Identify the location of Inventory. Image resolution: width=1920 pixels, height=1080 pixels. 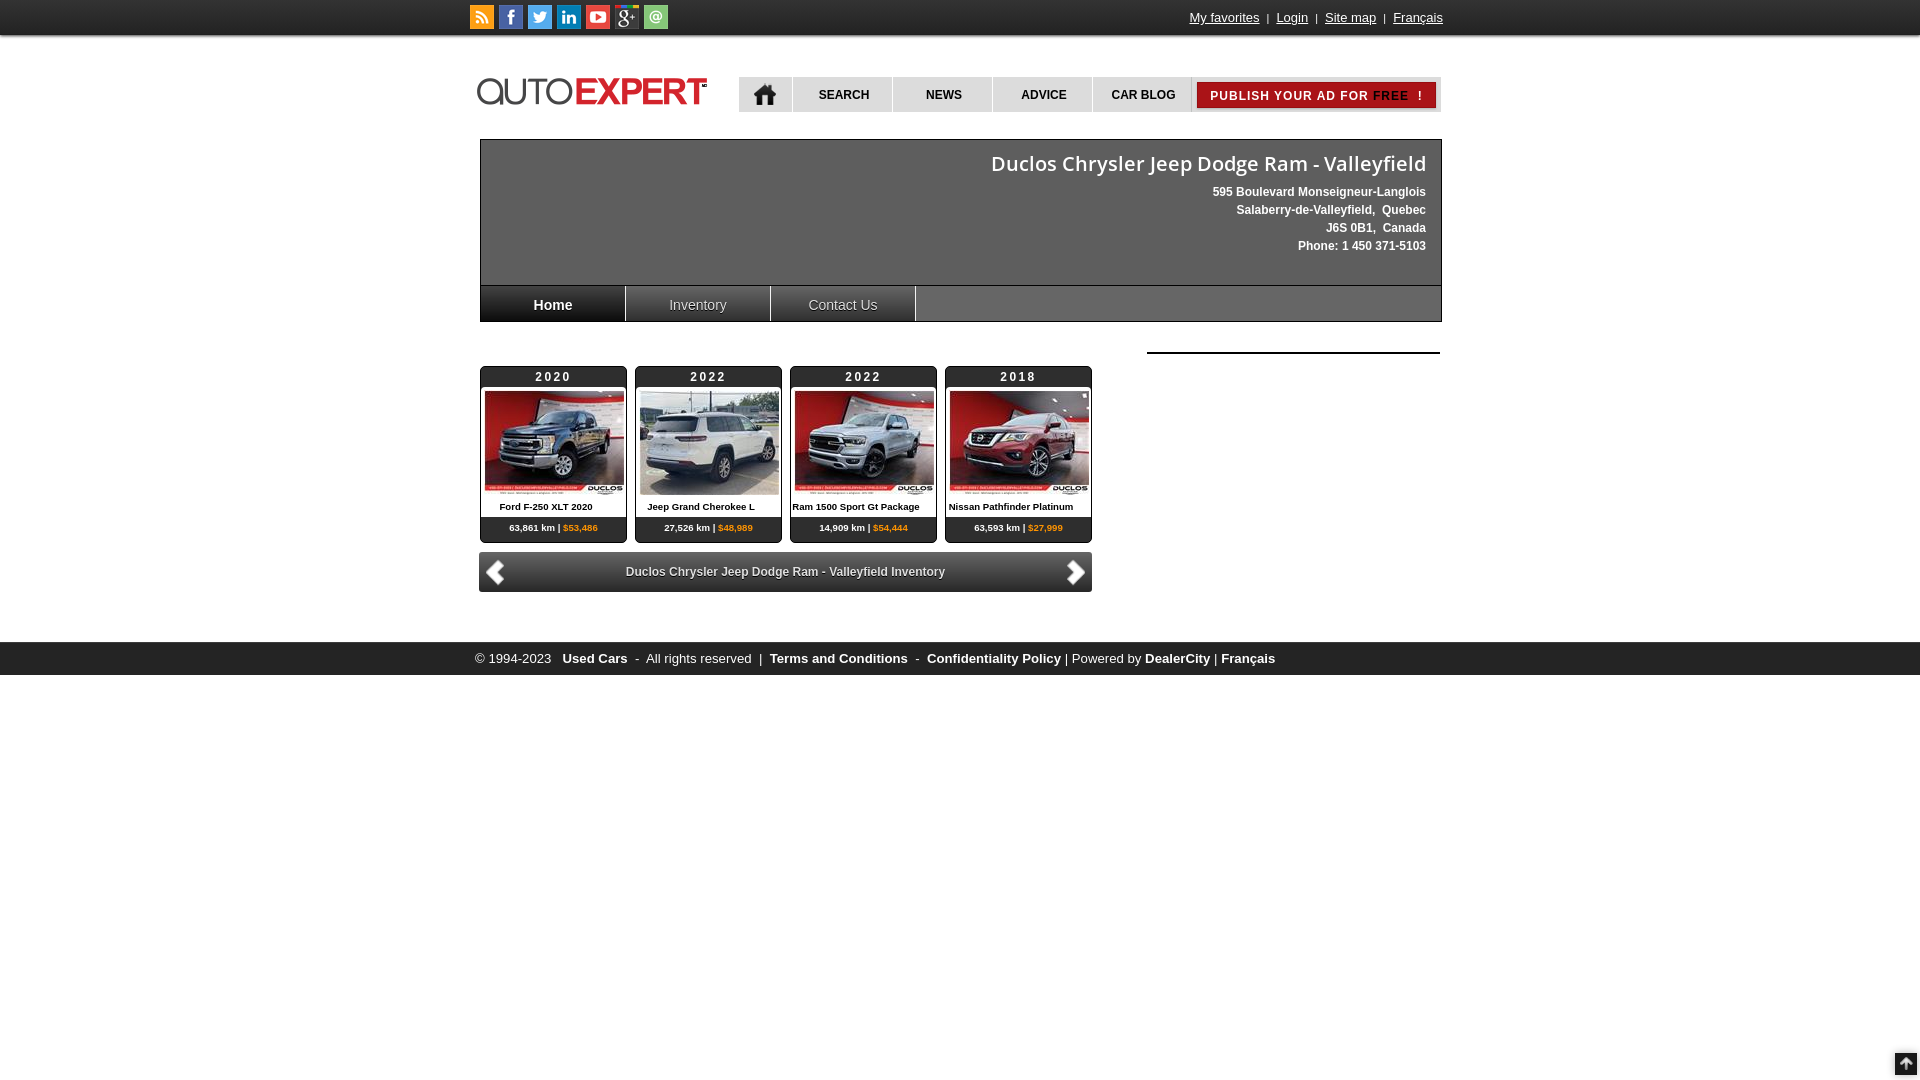
(698, 304).